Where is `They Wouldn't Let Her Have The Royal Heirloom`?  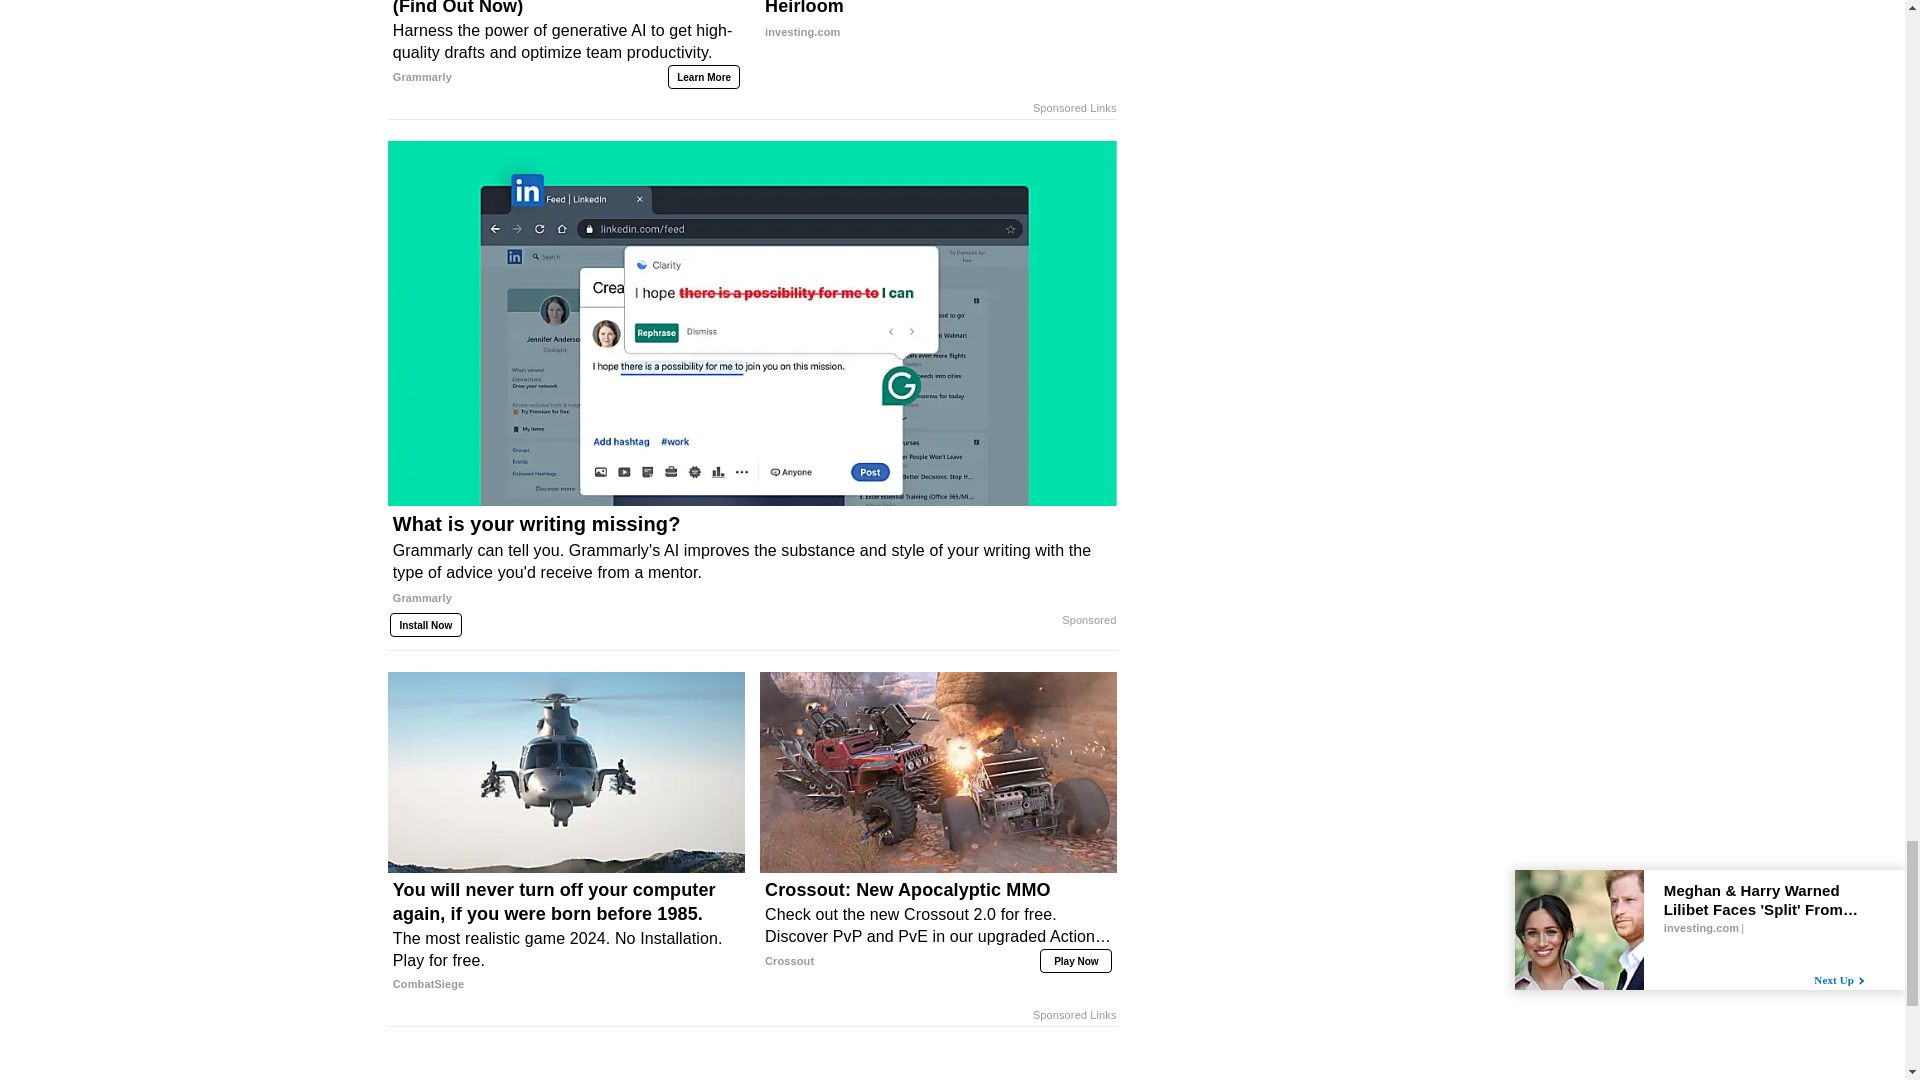
They Wouldn't Let Her Have The Royal Heirloom is located at coordinates (938, 22).